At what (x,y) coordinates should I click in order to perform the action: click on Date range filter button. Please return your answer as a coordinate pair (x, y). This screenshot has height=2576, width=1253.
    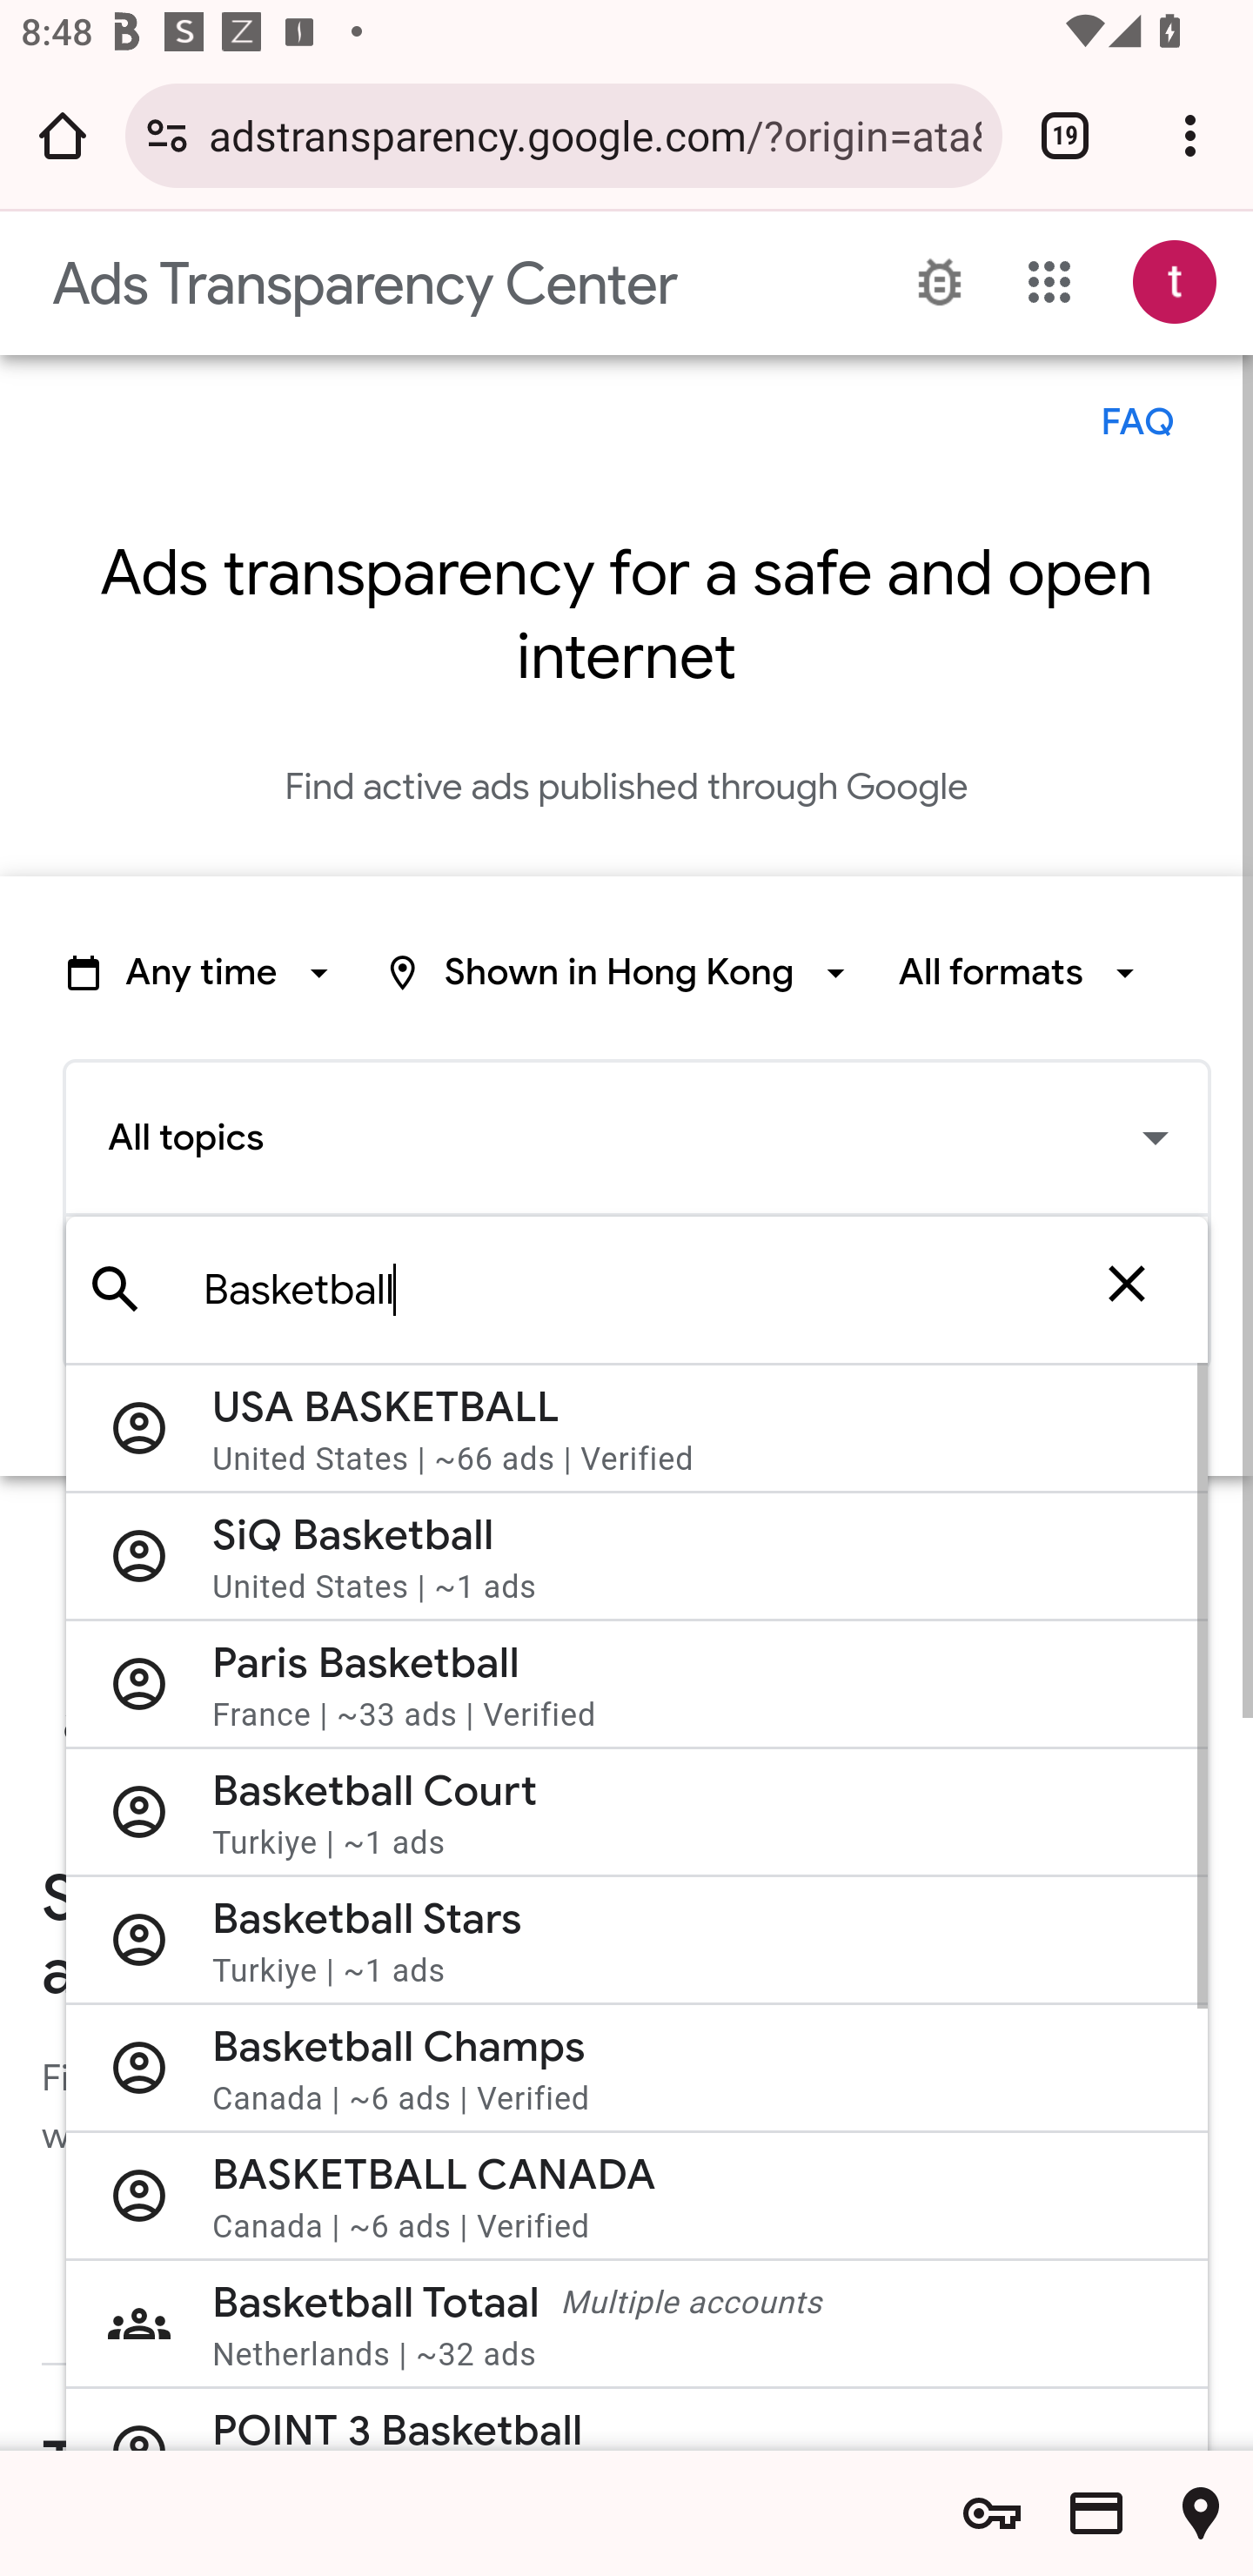
    Looking at the image, I should click on (202, 972).